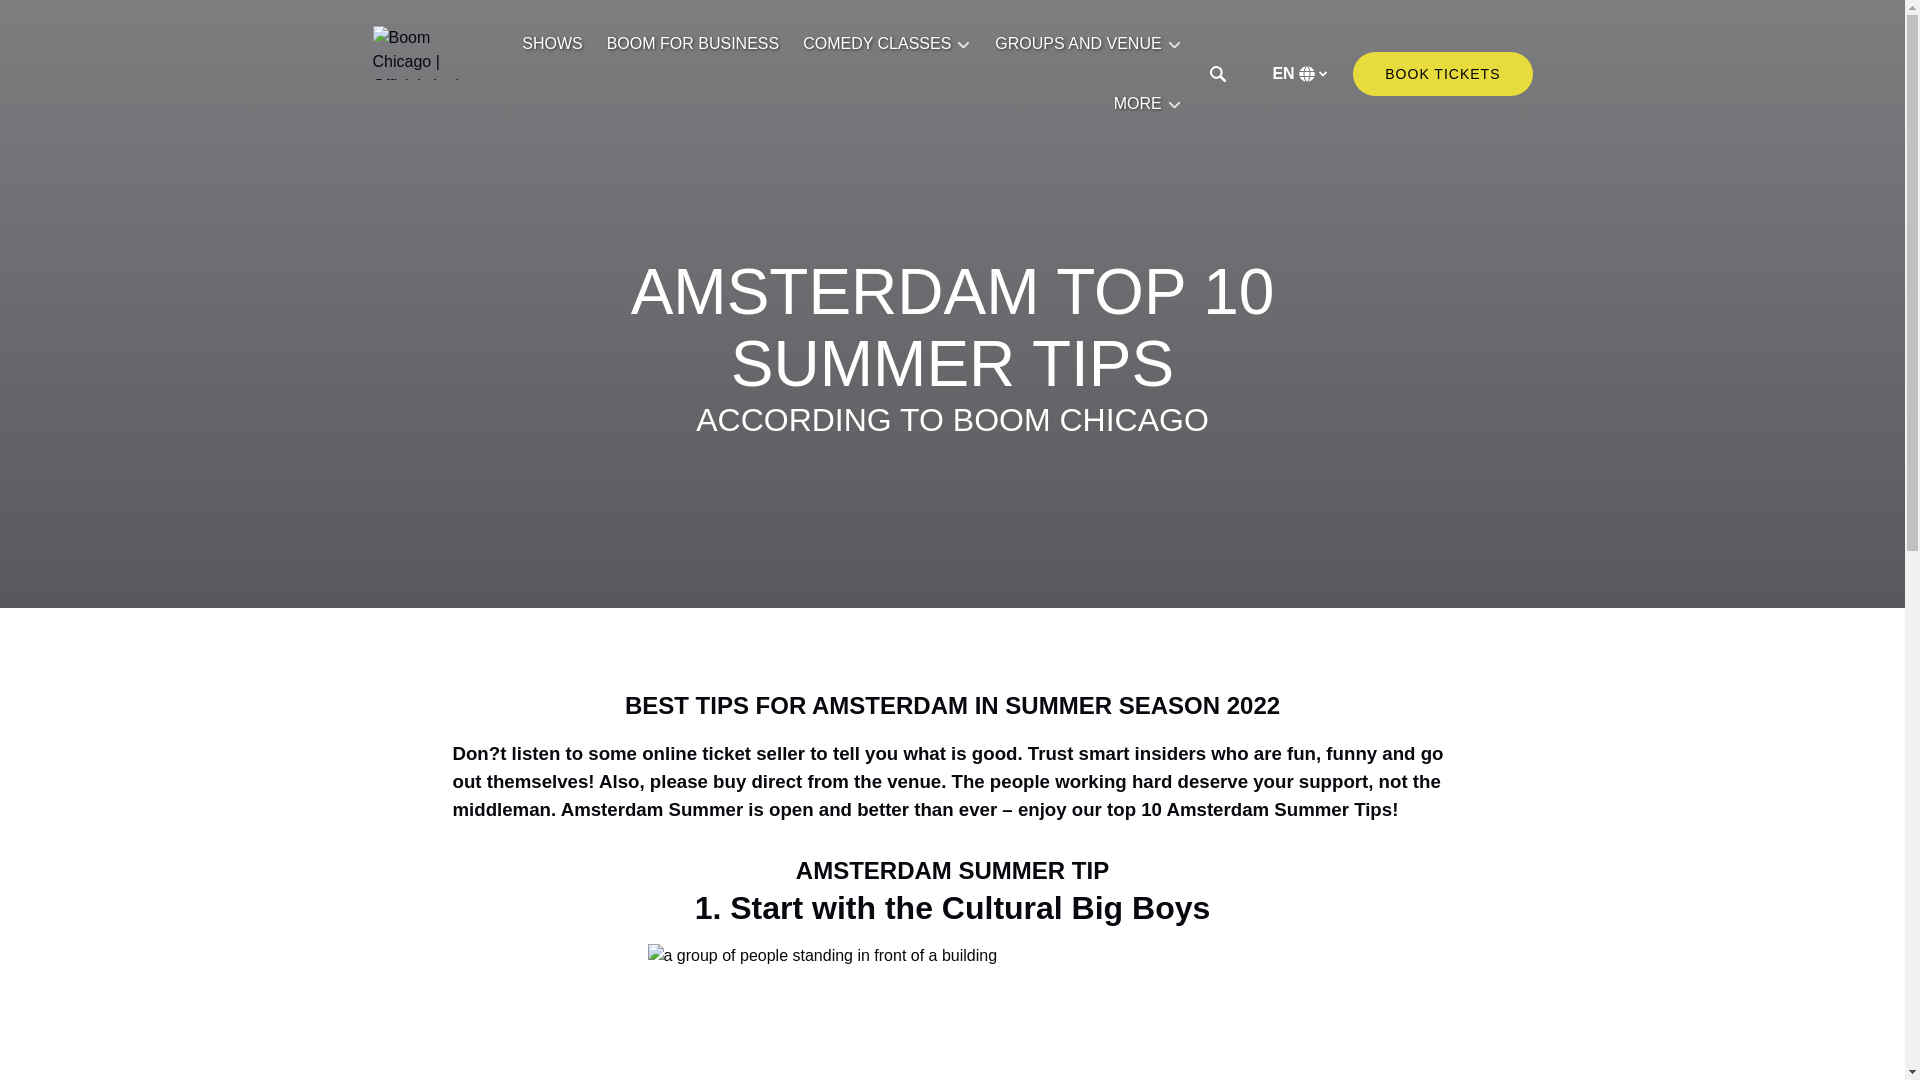 This screenshot has height=1080, width=1920. I want to click on SHOWS, so click(552, 44).